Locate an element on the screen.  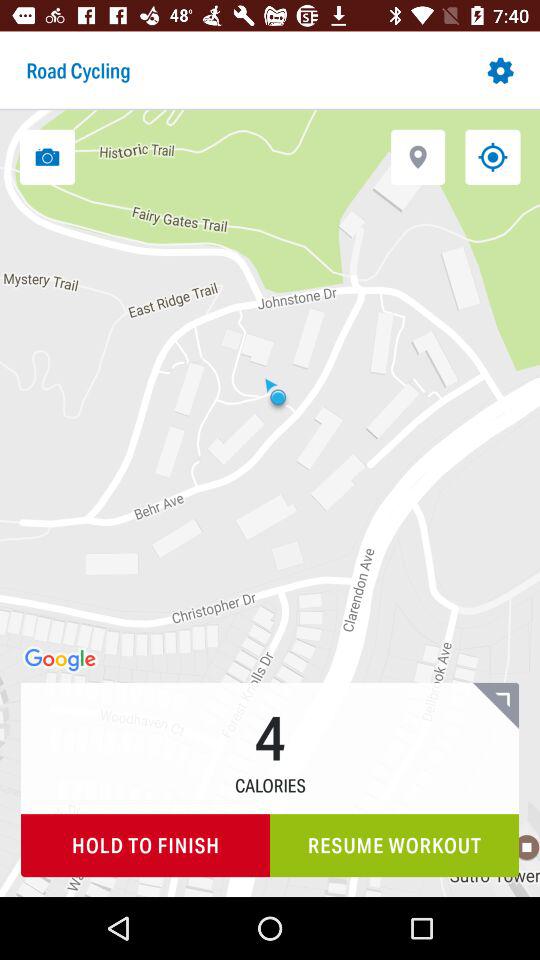
scroll until the resume workout is located at coordinates (394, 846).